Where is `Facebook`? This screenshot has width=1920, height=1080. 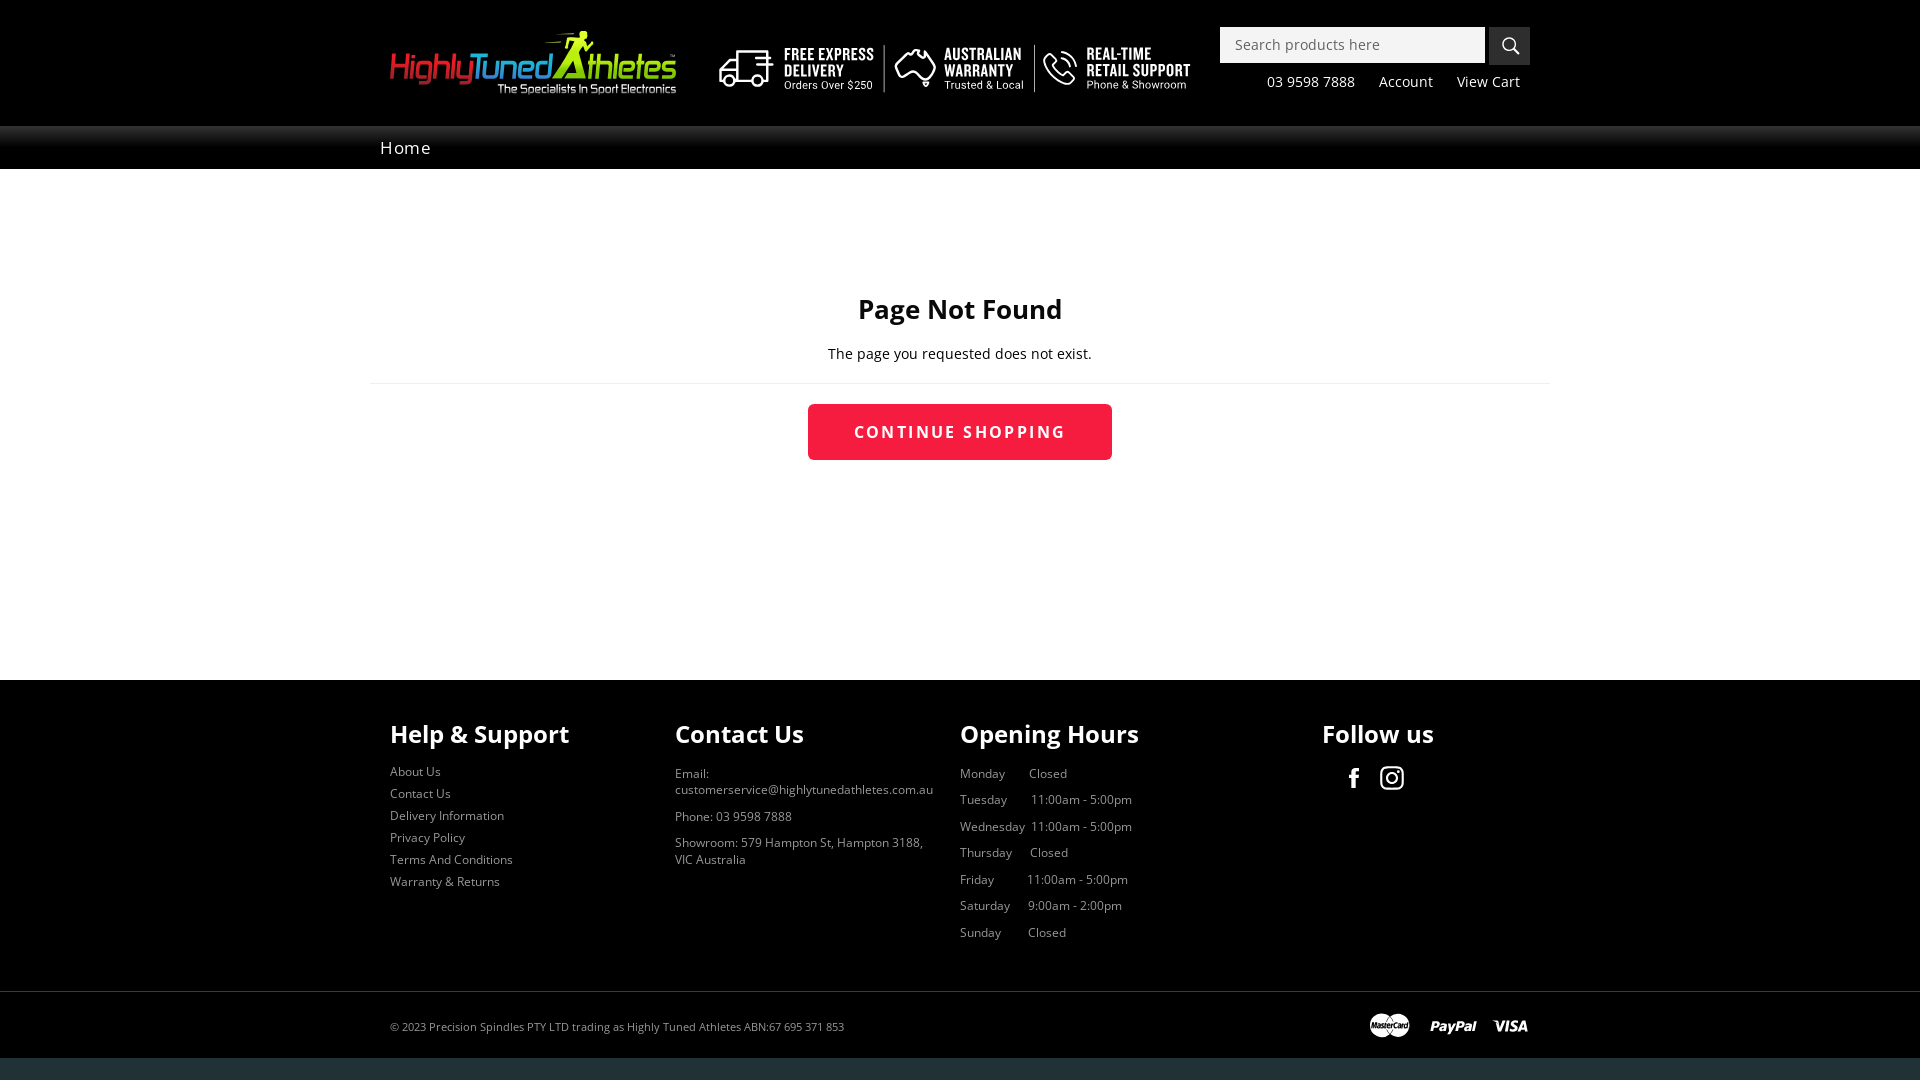 Facebook is located at coordinates (1359, 778).